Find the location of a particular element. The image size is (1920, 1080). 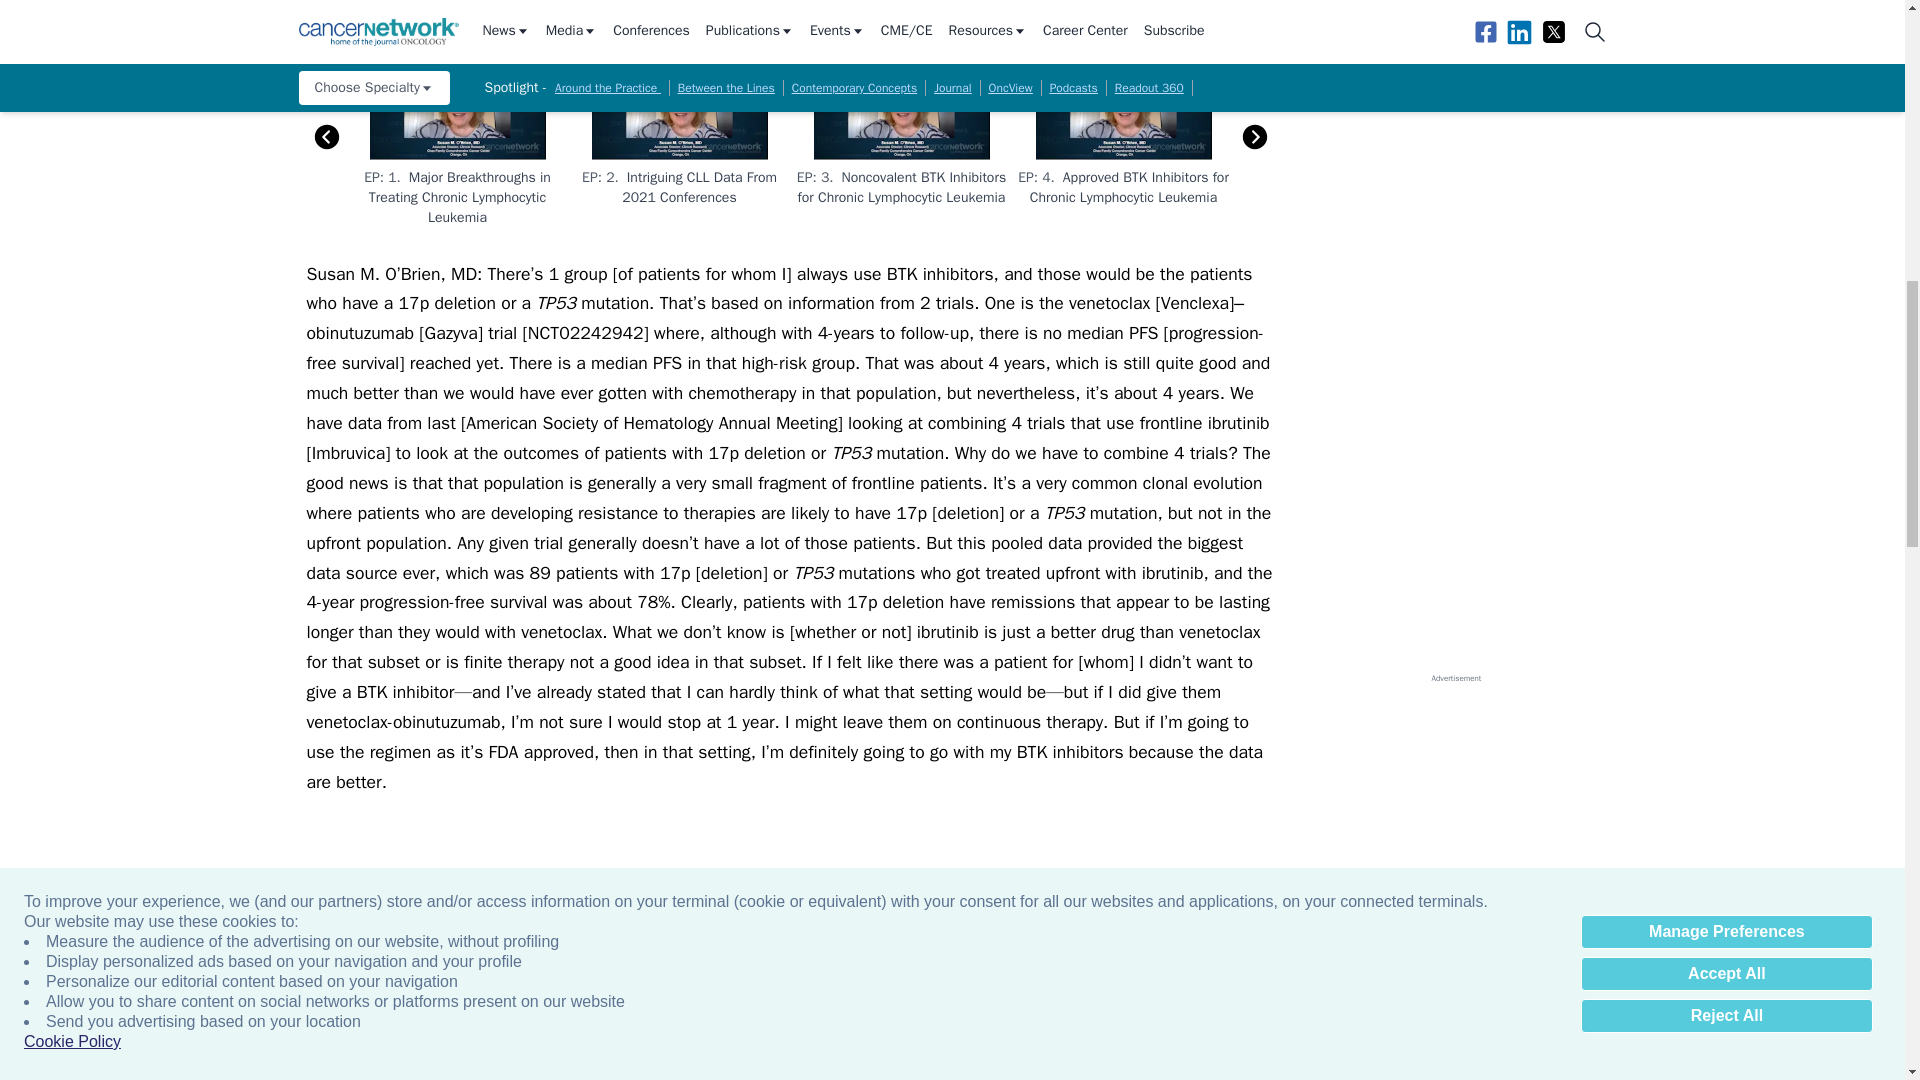

Advertisement is located at coordinates (790, 15).